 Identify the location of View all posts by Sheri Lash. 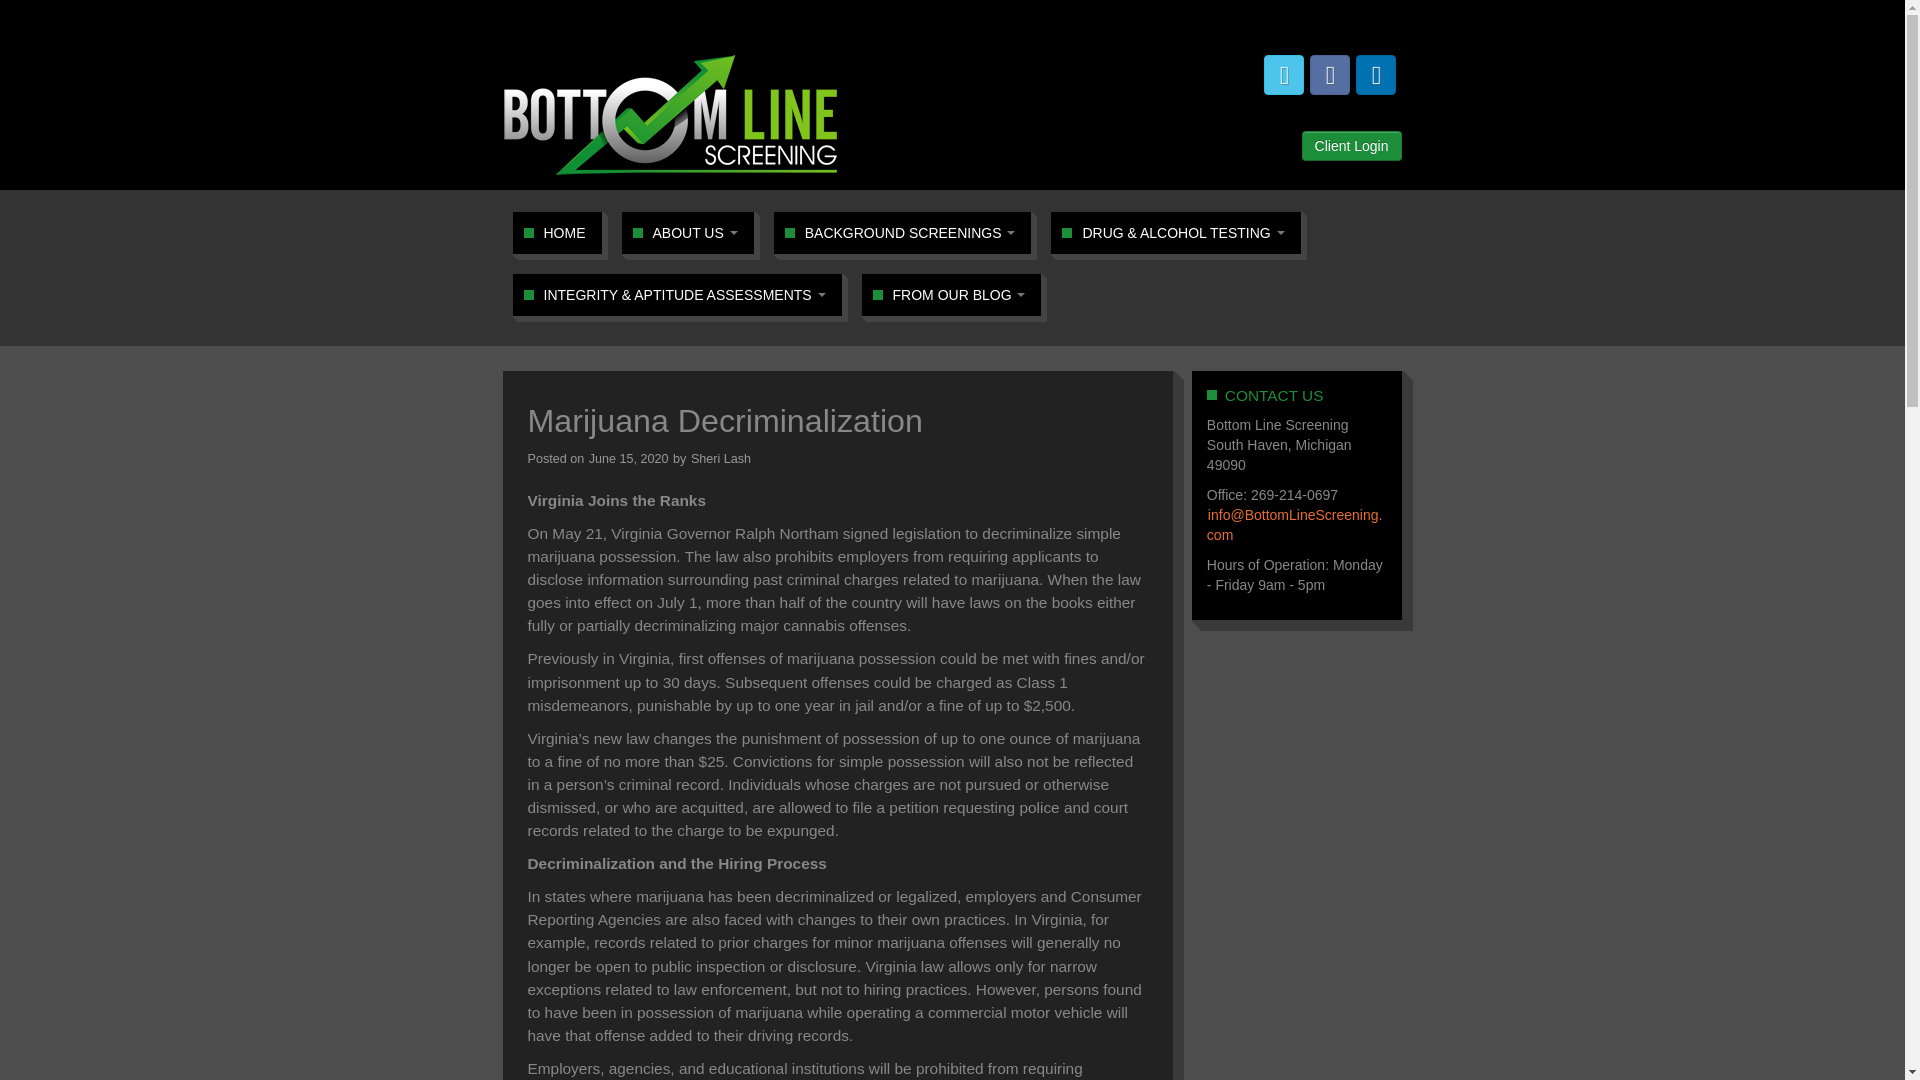
(720, 458).